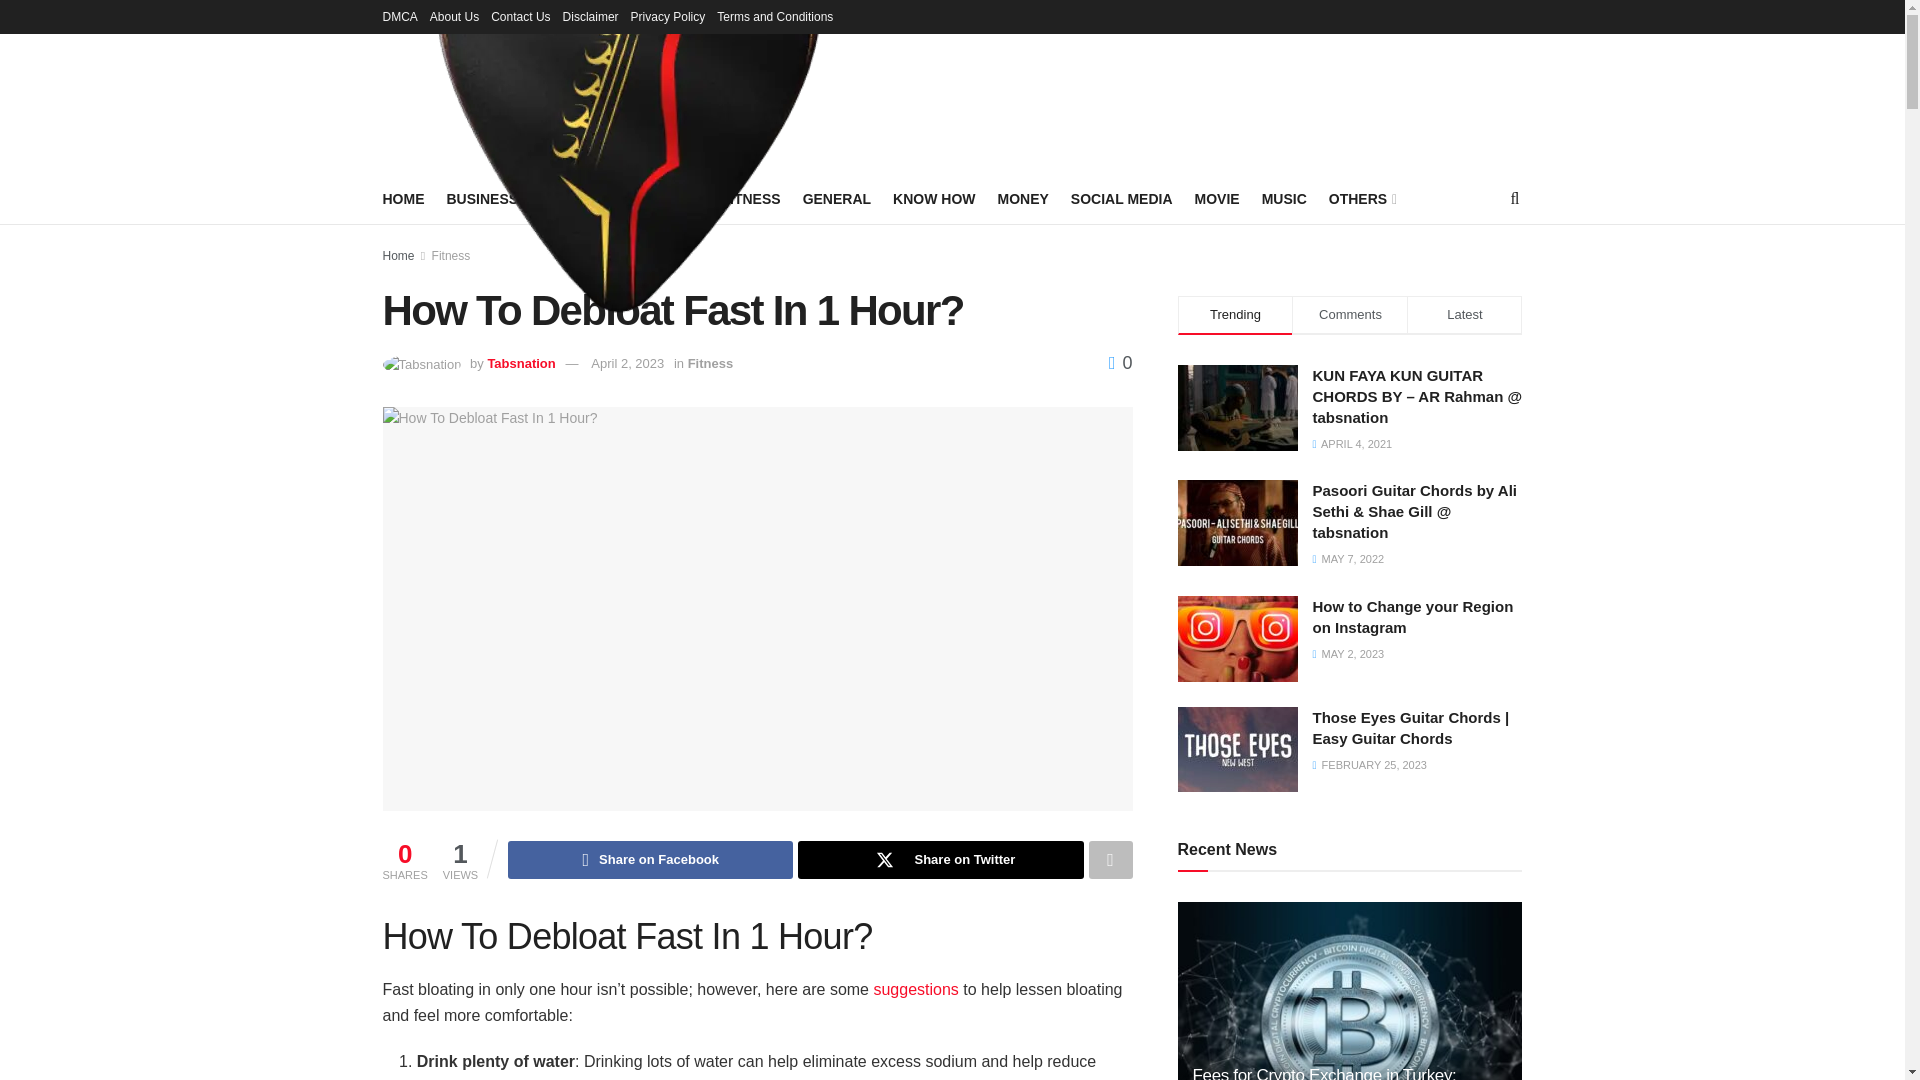  Describe the element at coordinates (403, 198) in the screenshot. I see `HOME` at that location.